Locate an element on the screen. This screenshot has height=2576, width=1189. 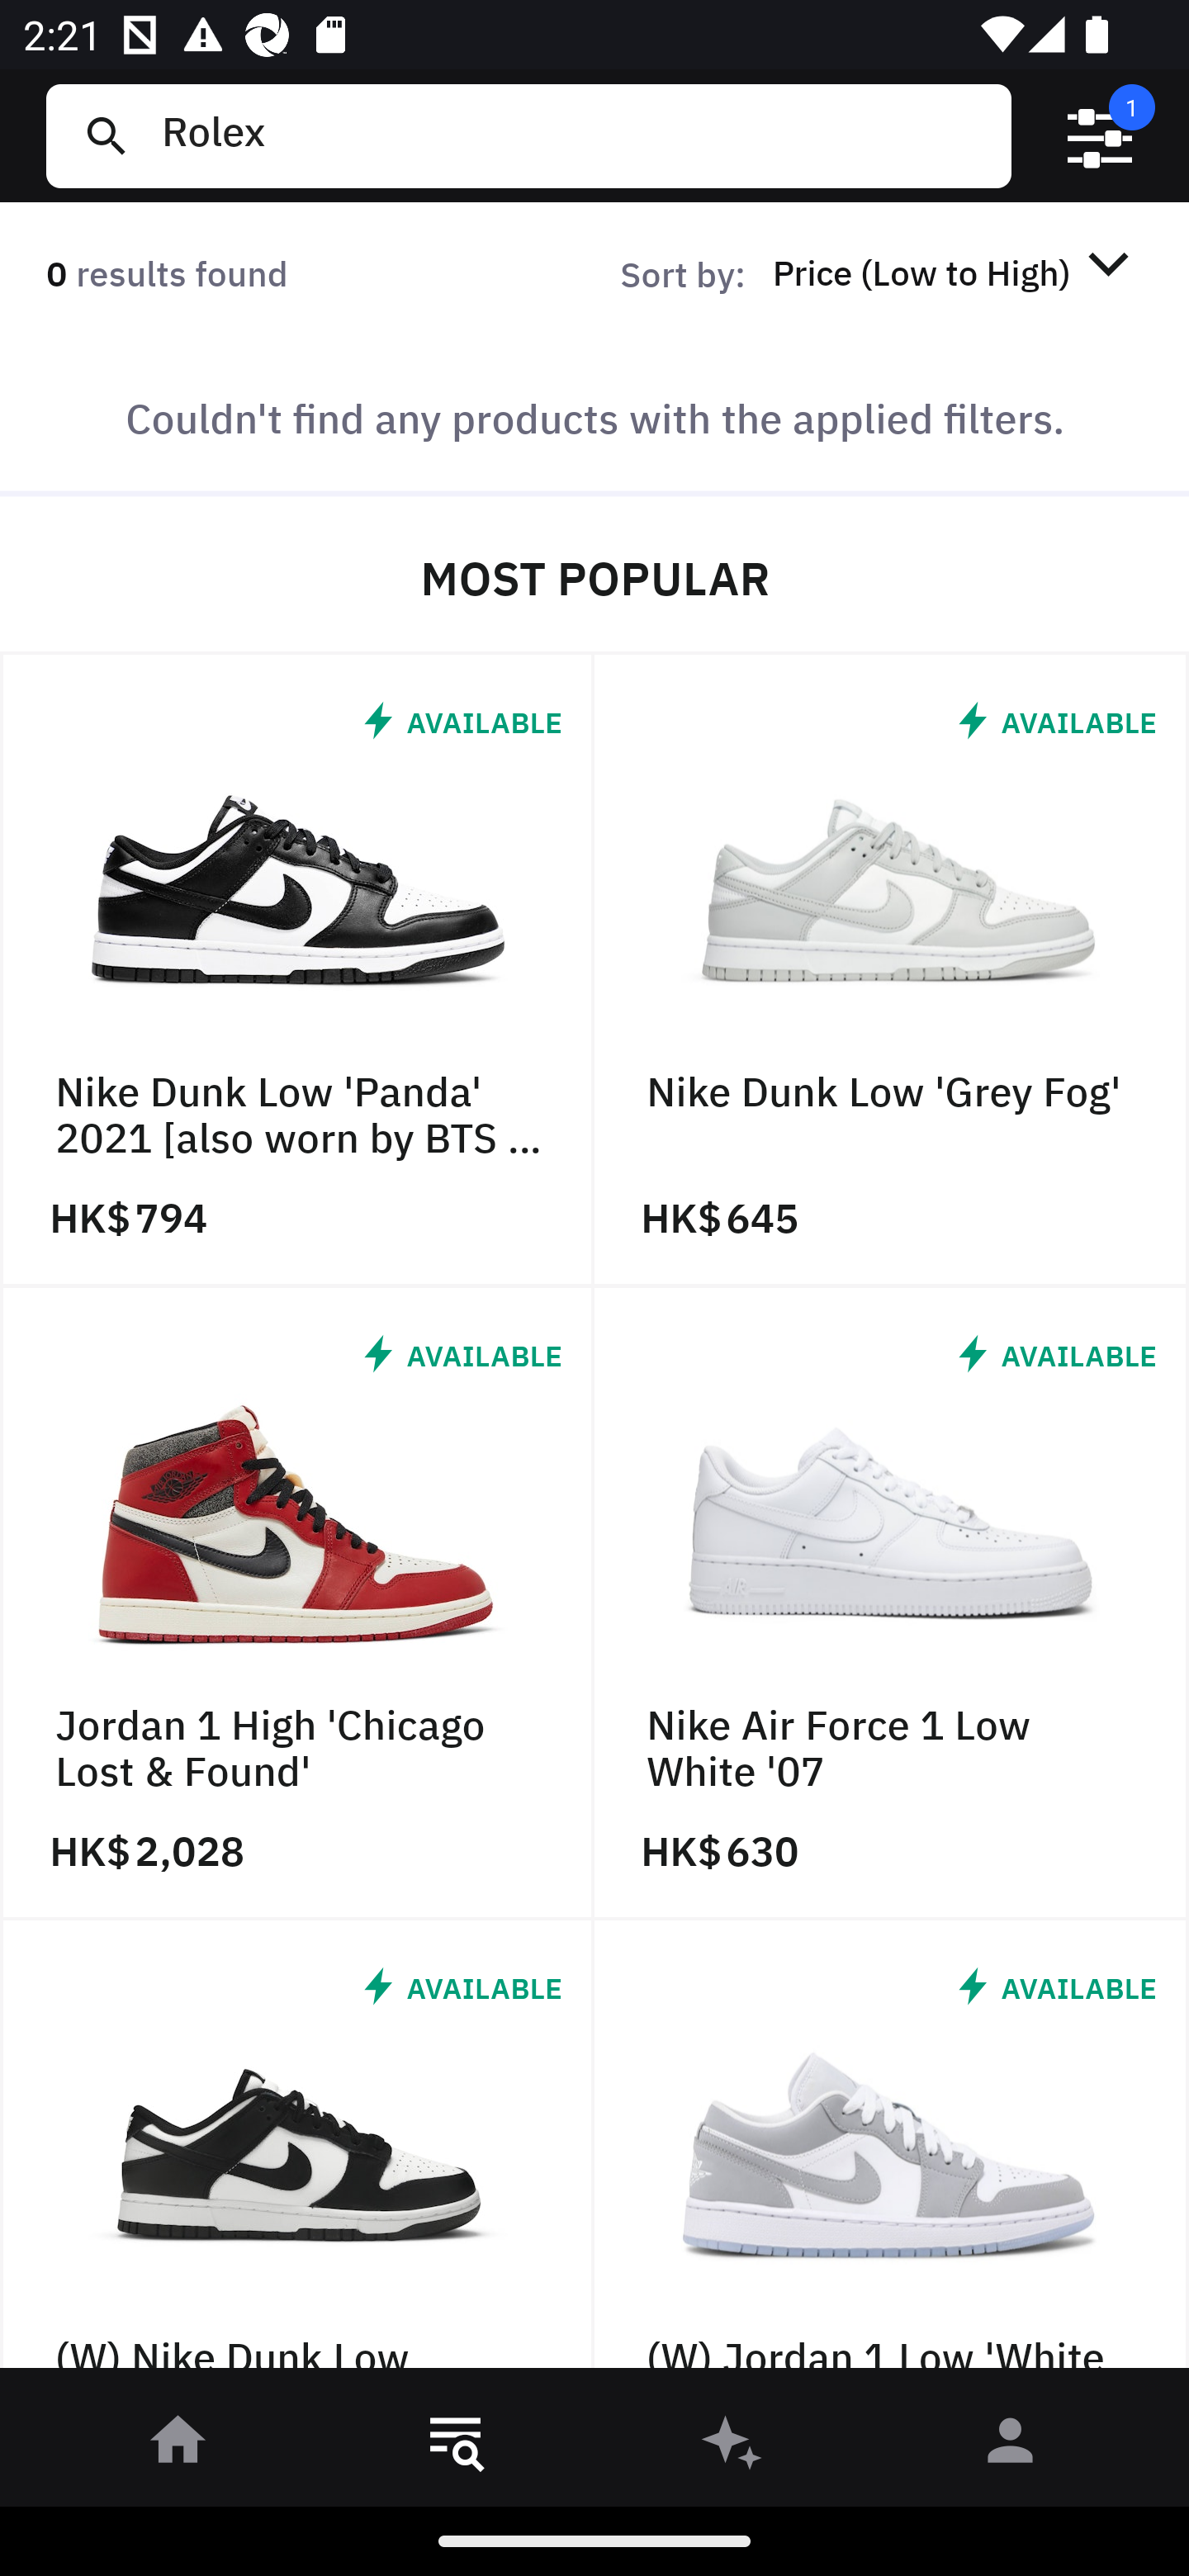
󰀄 is located at coordinates (1011, 2446).